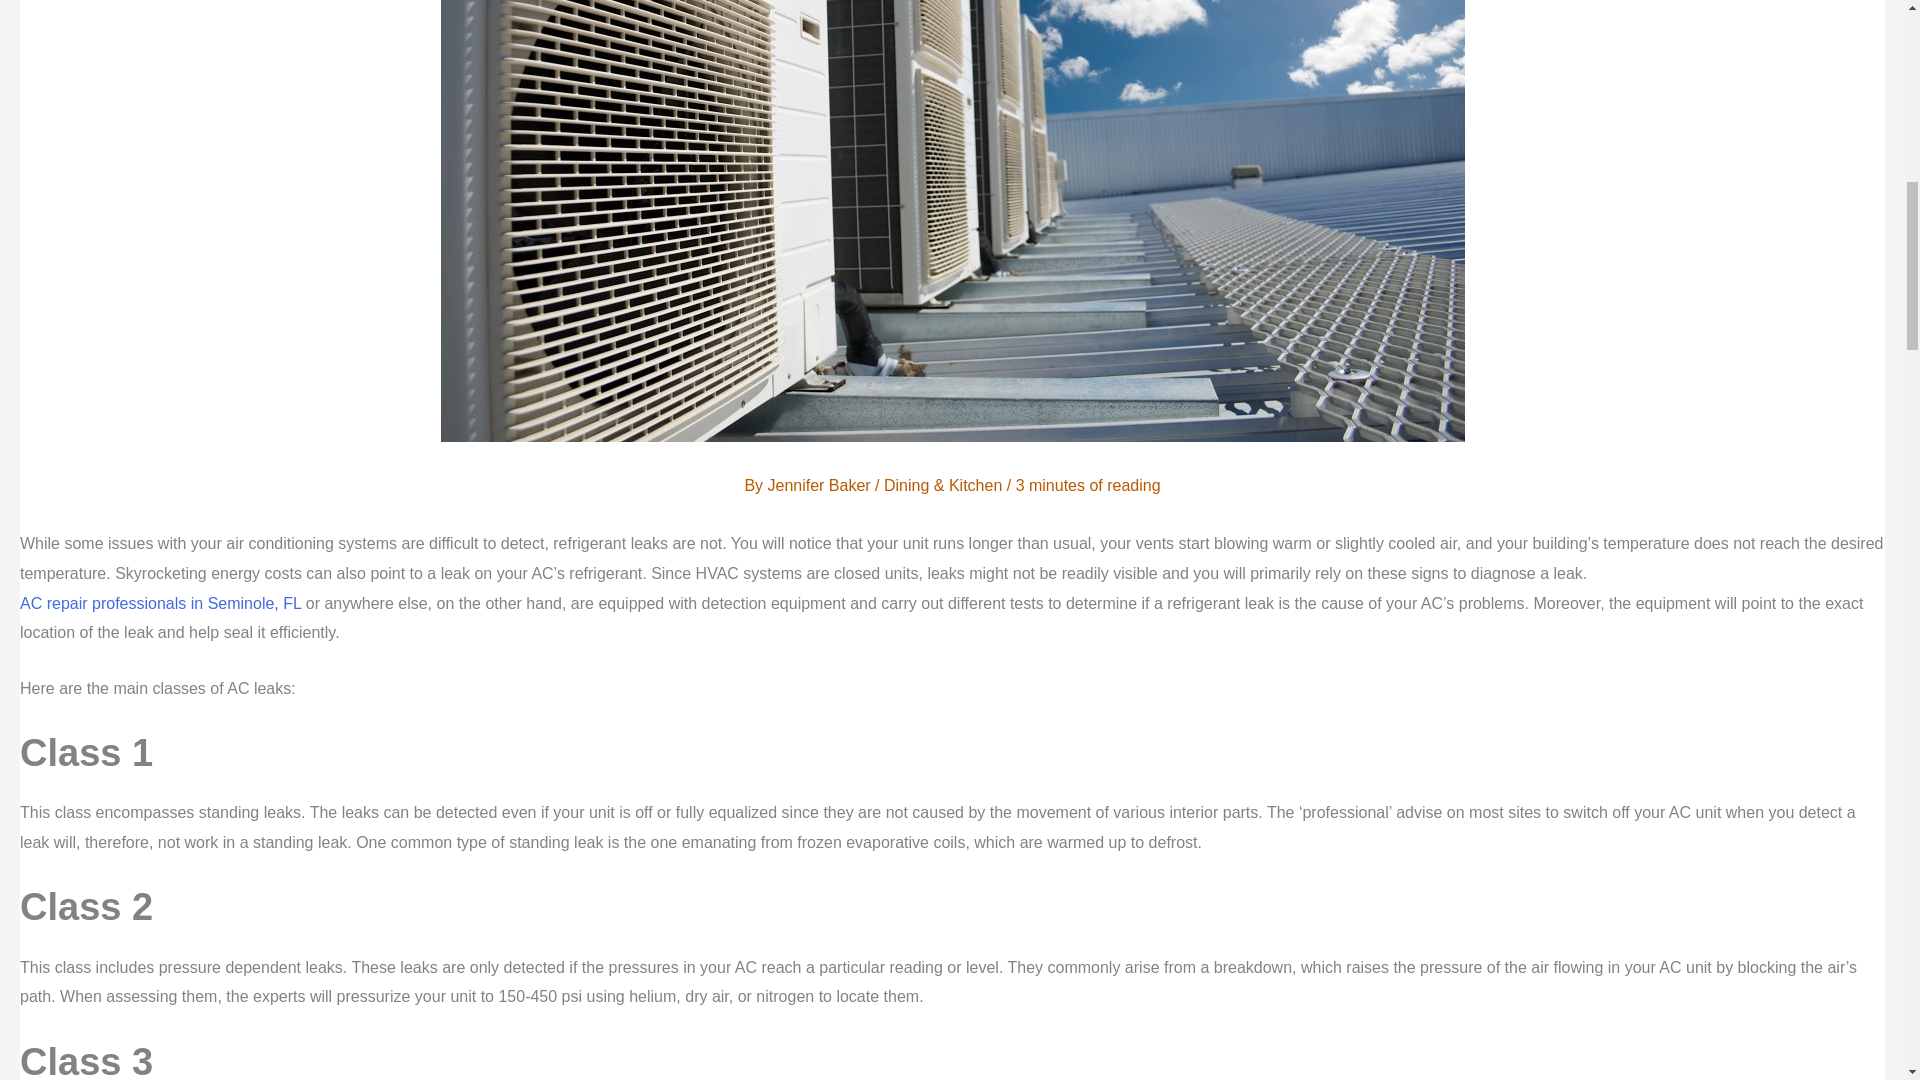  Describe the element at coordinates (822, 485) in the screenshot. I see `View all posts by Jennifer Baker` at that location.